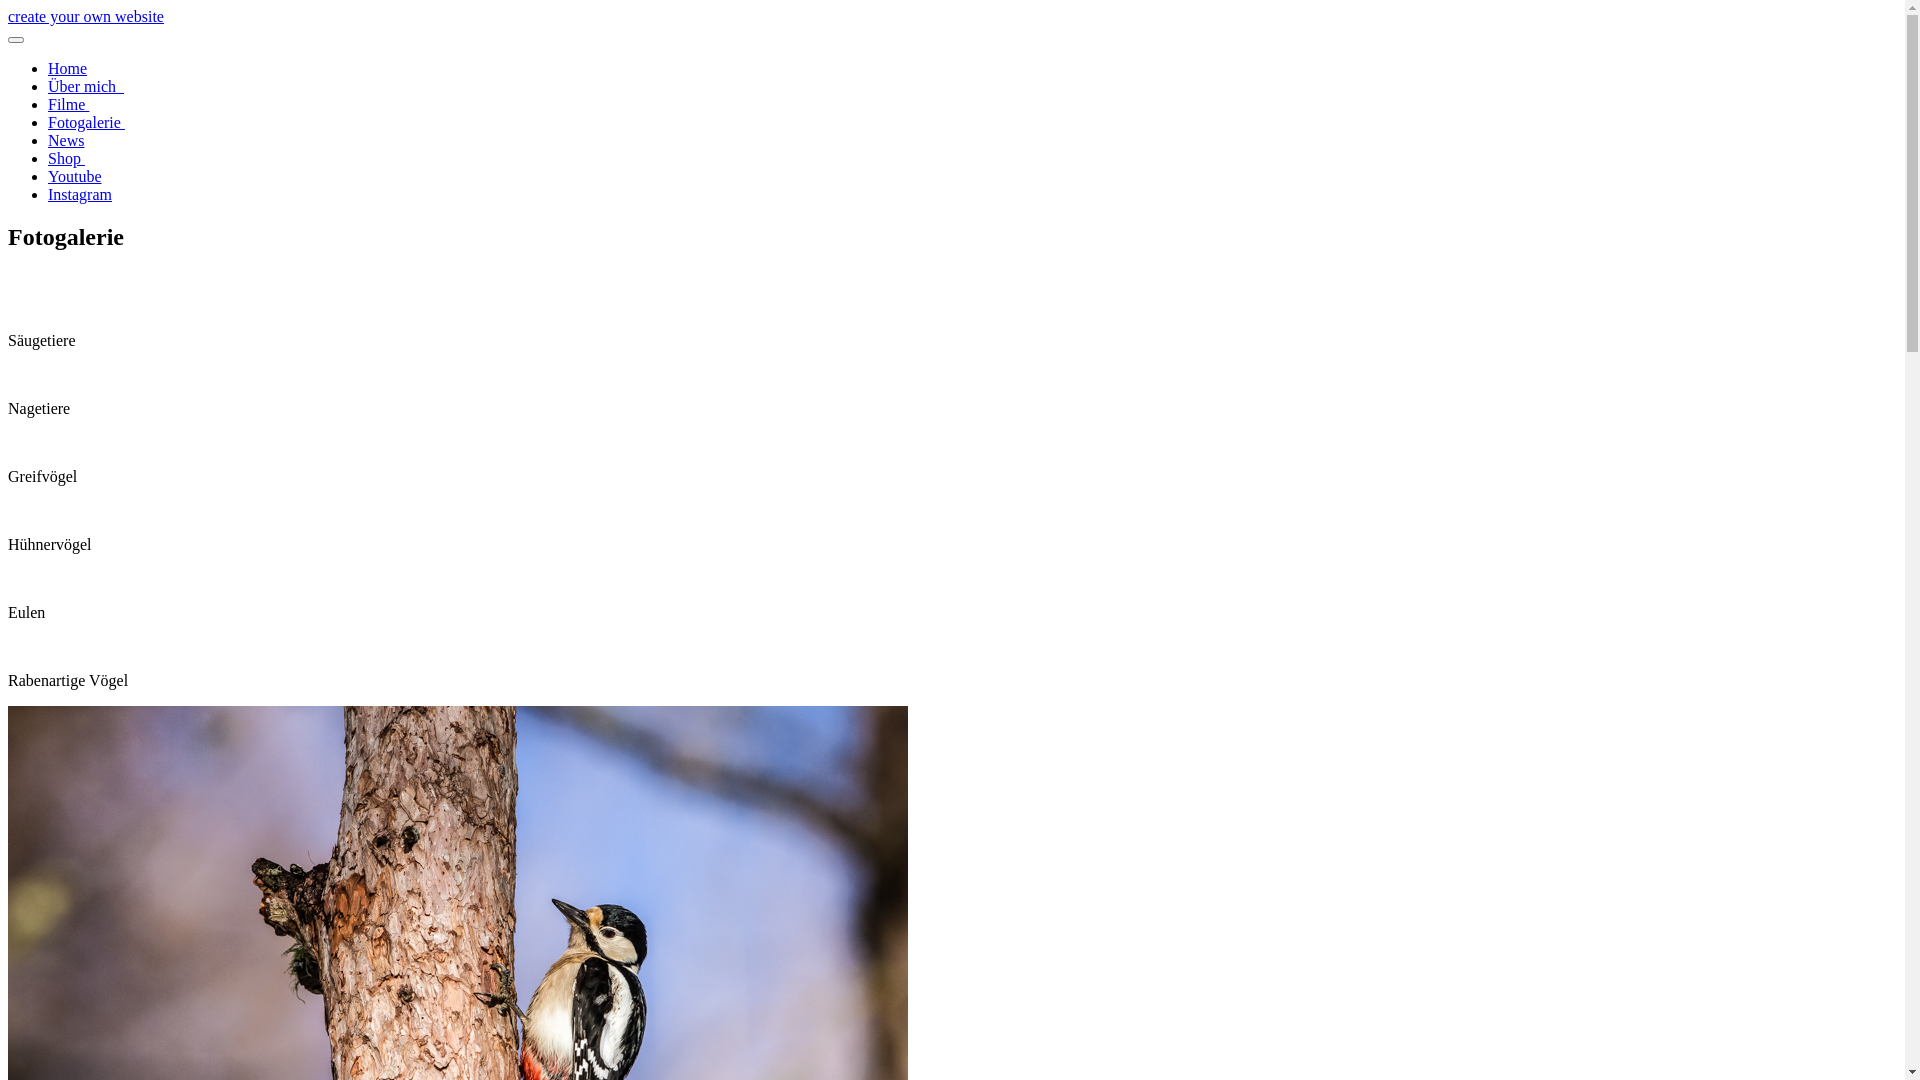 The height and width of the screenshot is (1080, 1920). Describe the element at coordinates (75, 176) in the screenshot. I see `Youtube` at that location.